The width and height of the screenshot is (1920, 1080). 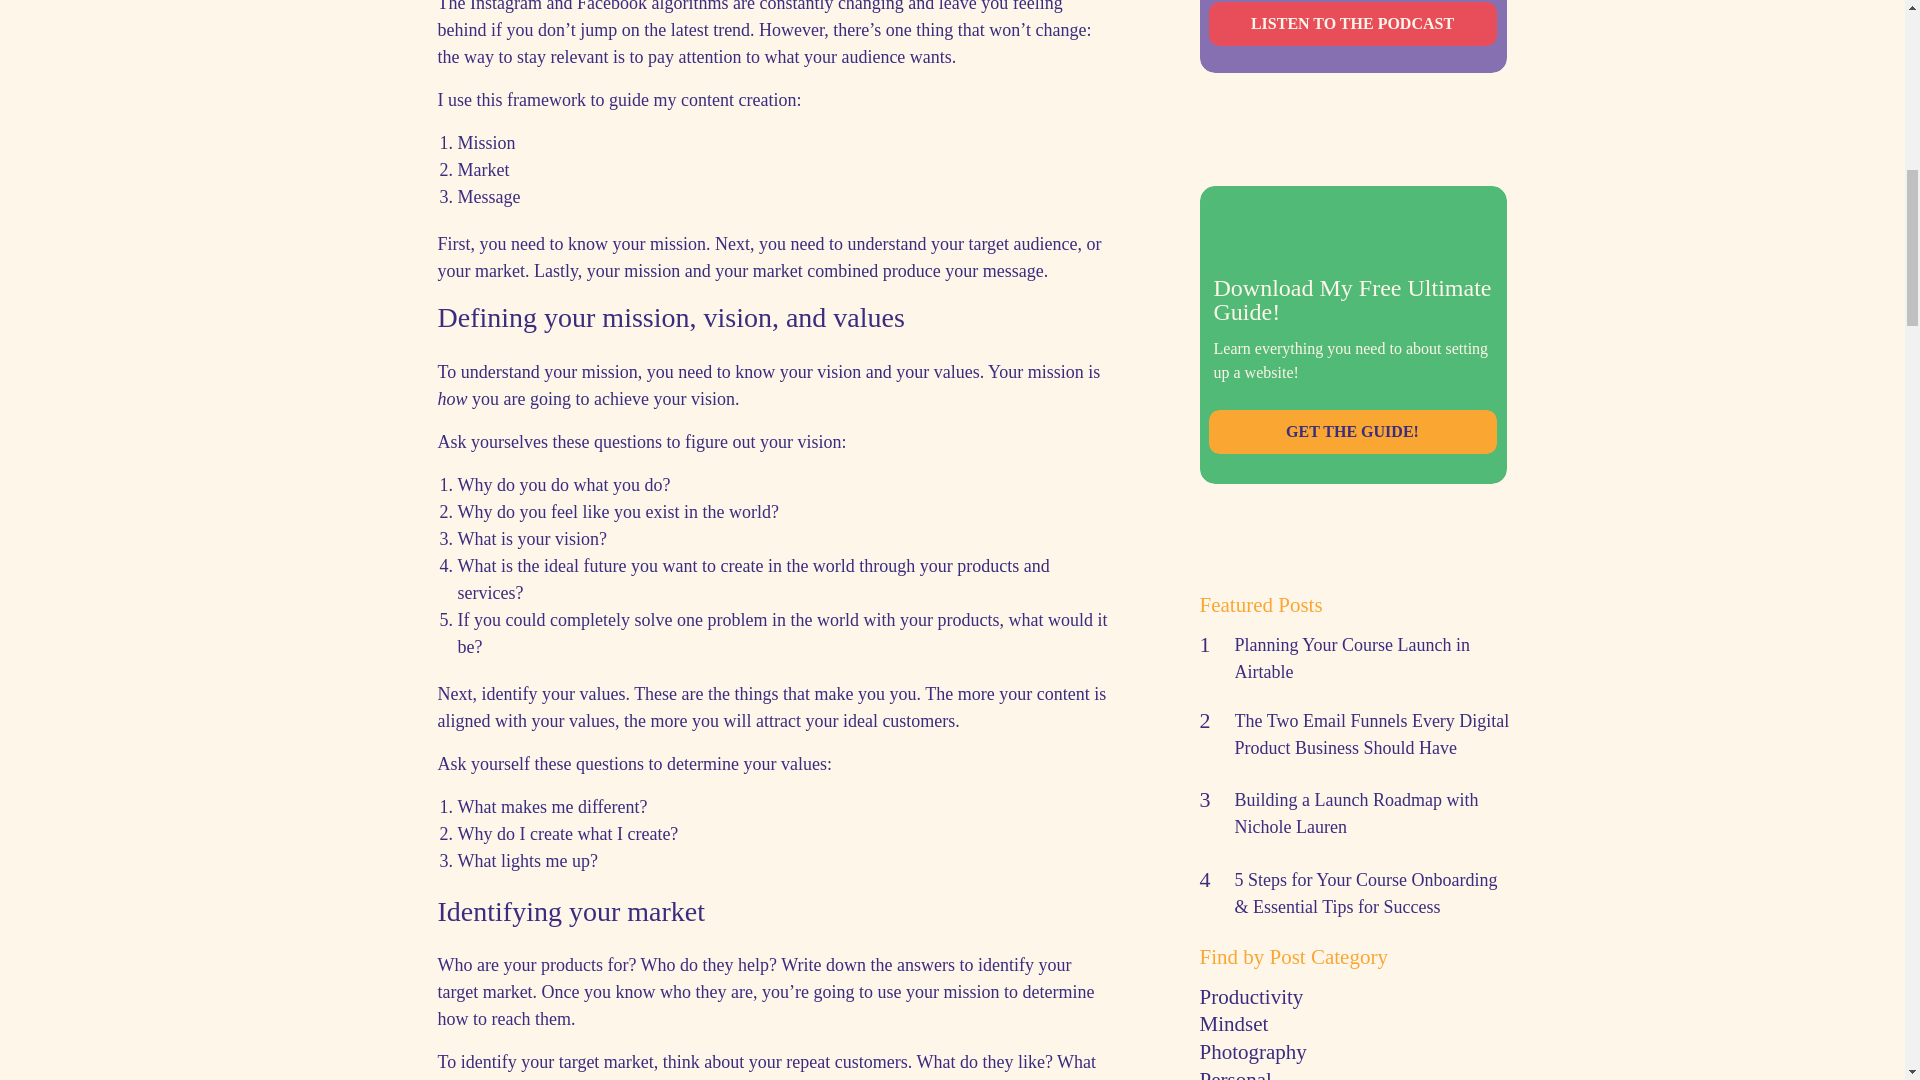 I want to click on Personal, so click(x=1354, y=1074).